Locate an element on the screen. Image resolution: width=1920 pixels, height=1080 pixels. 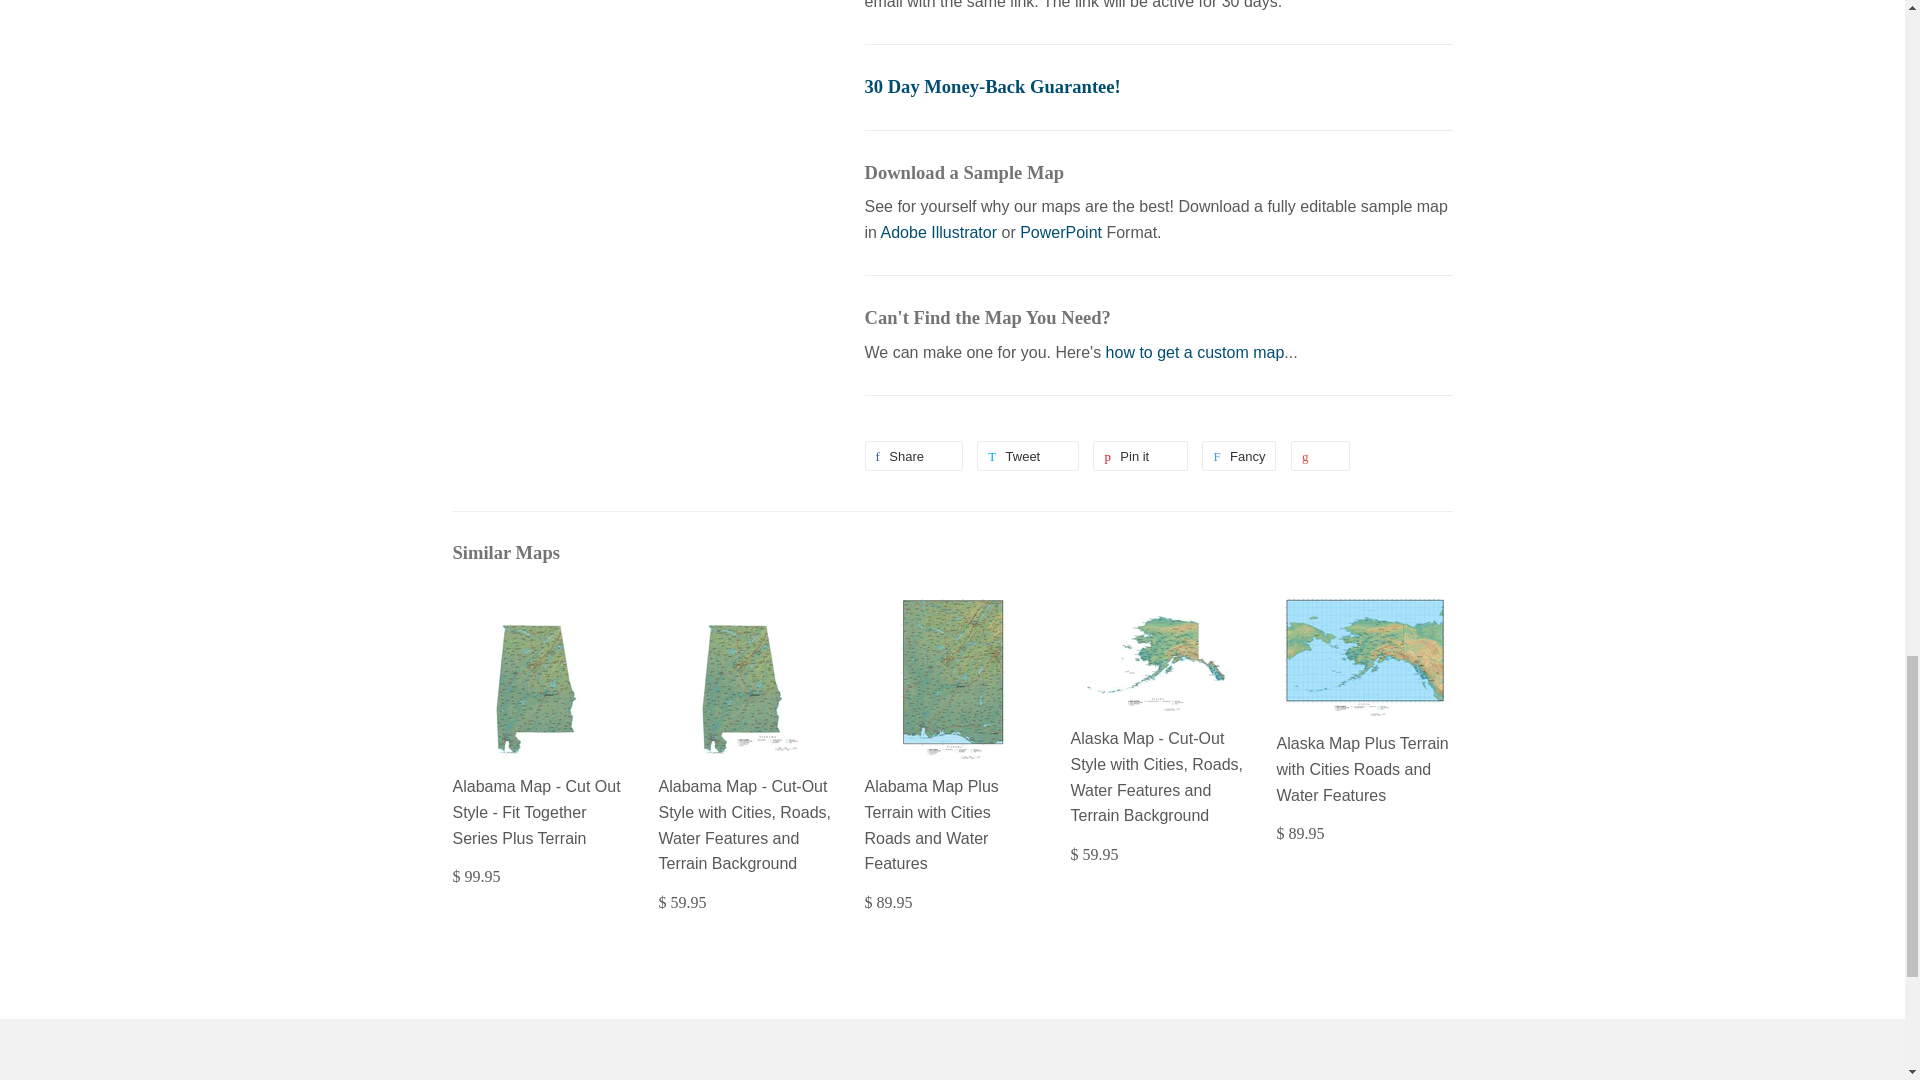
Adobe Illustrator is located at coordinates (940, 232).